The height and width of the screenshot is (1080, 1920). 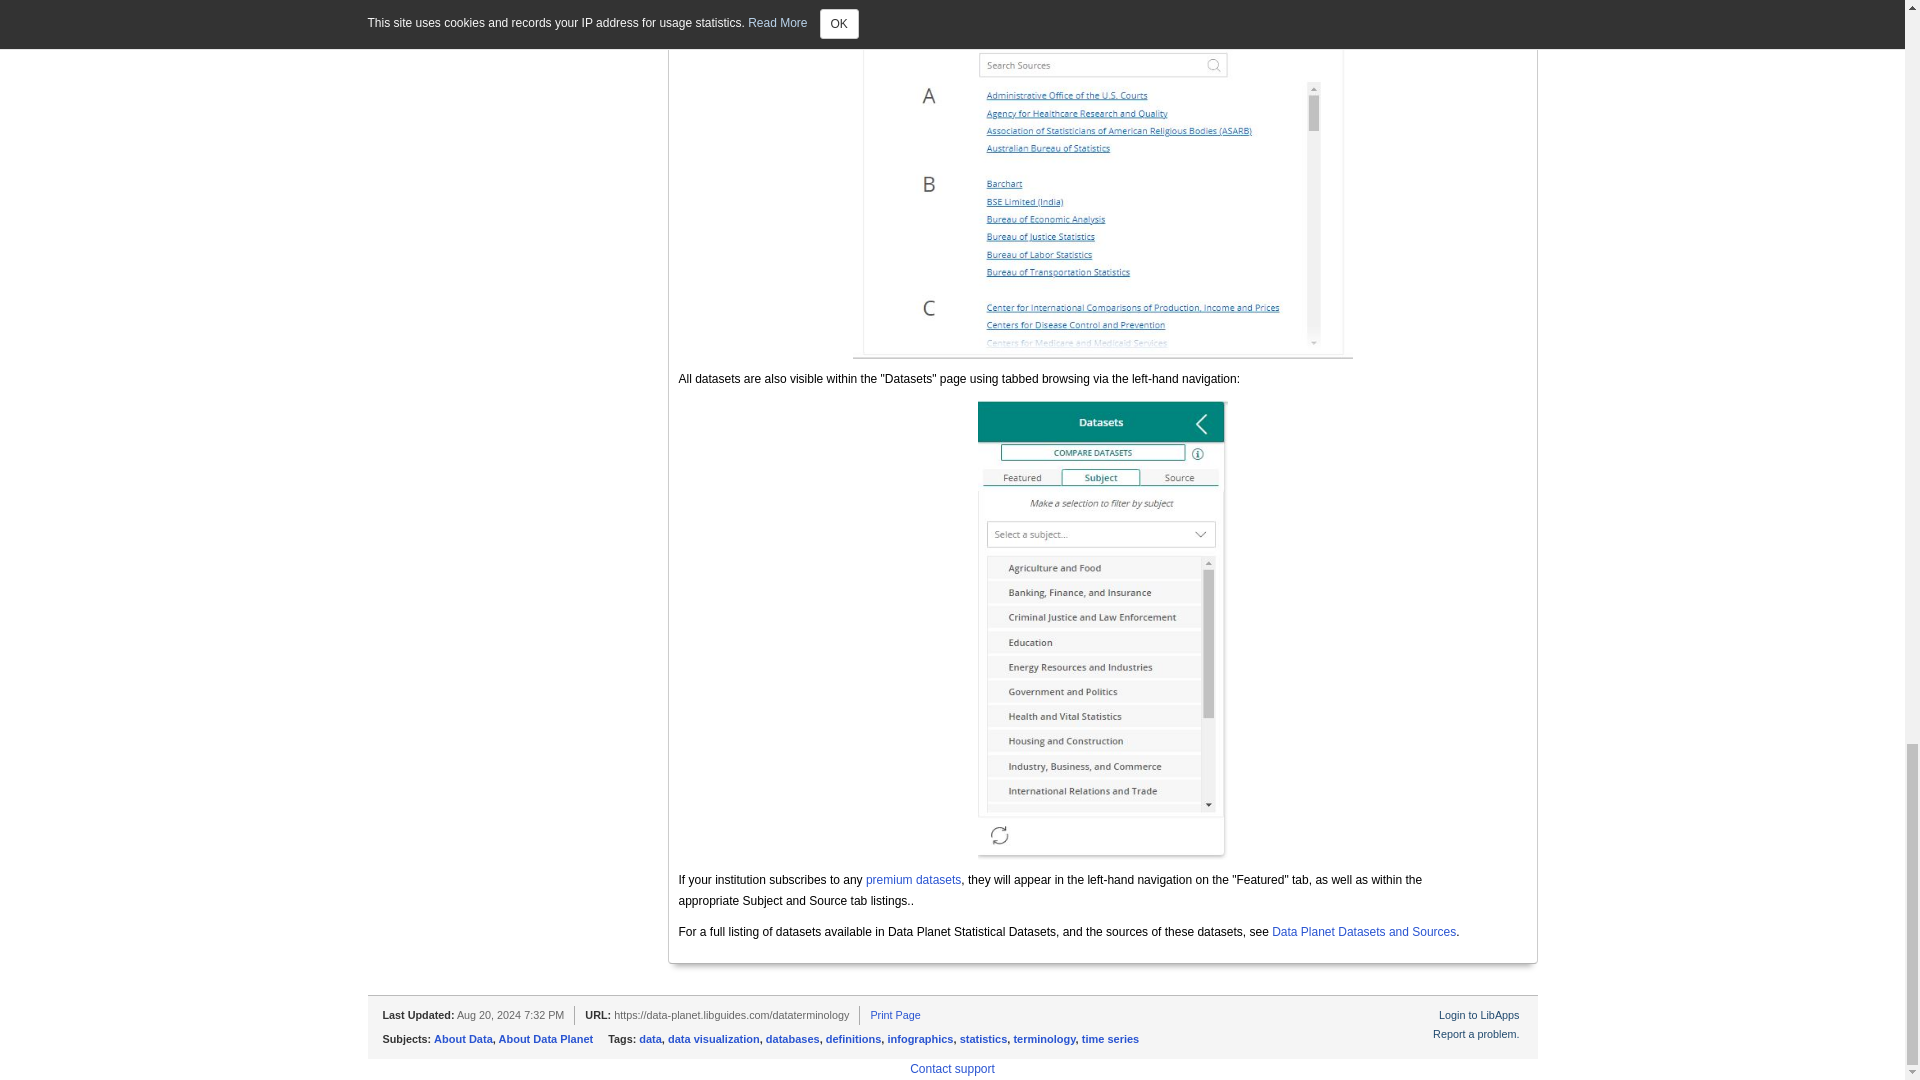 What do you see at coordinates (913, 879) in the screenshot?
I see `premium datasets` at bounding box center [913, 879].